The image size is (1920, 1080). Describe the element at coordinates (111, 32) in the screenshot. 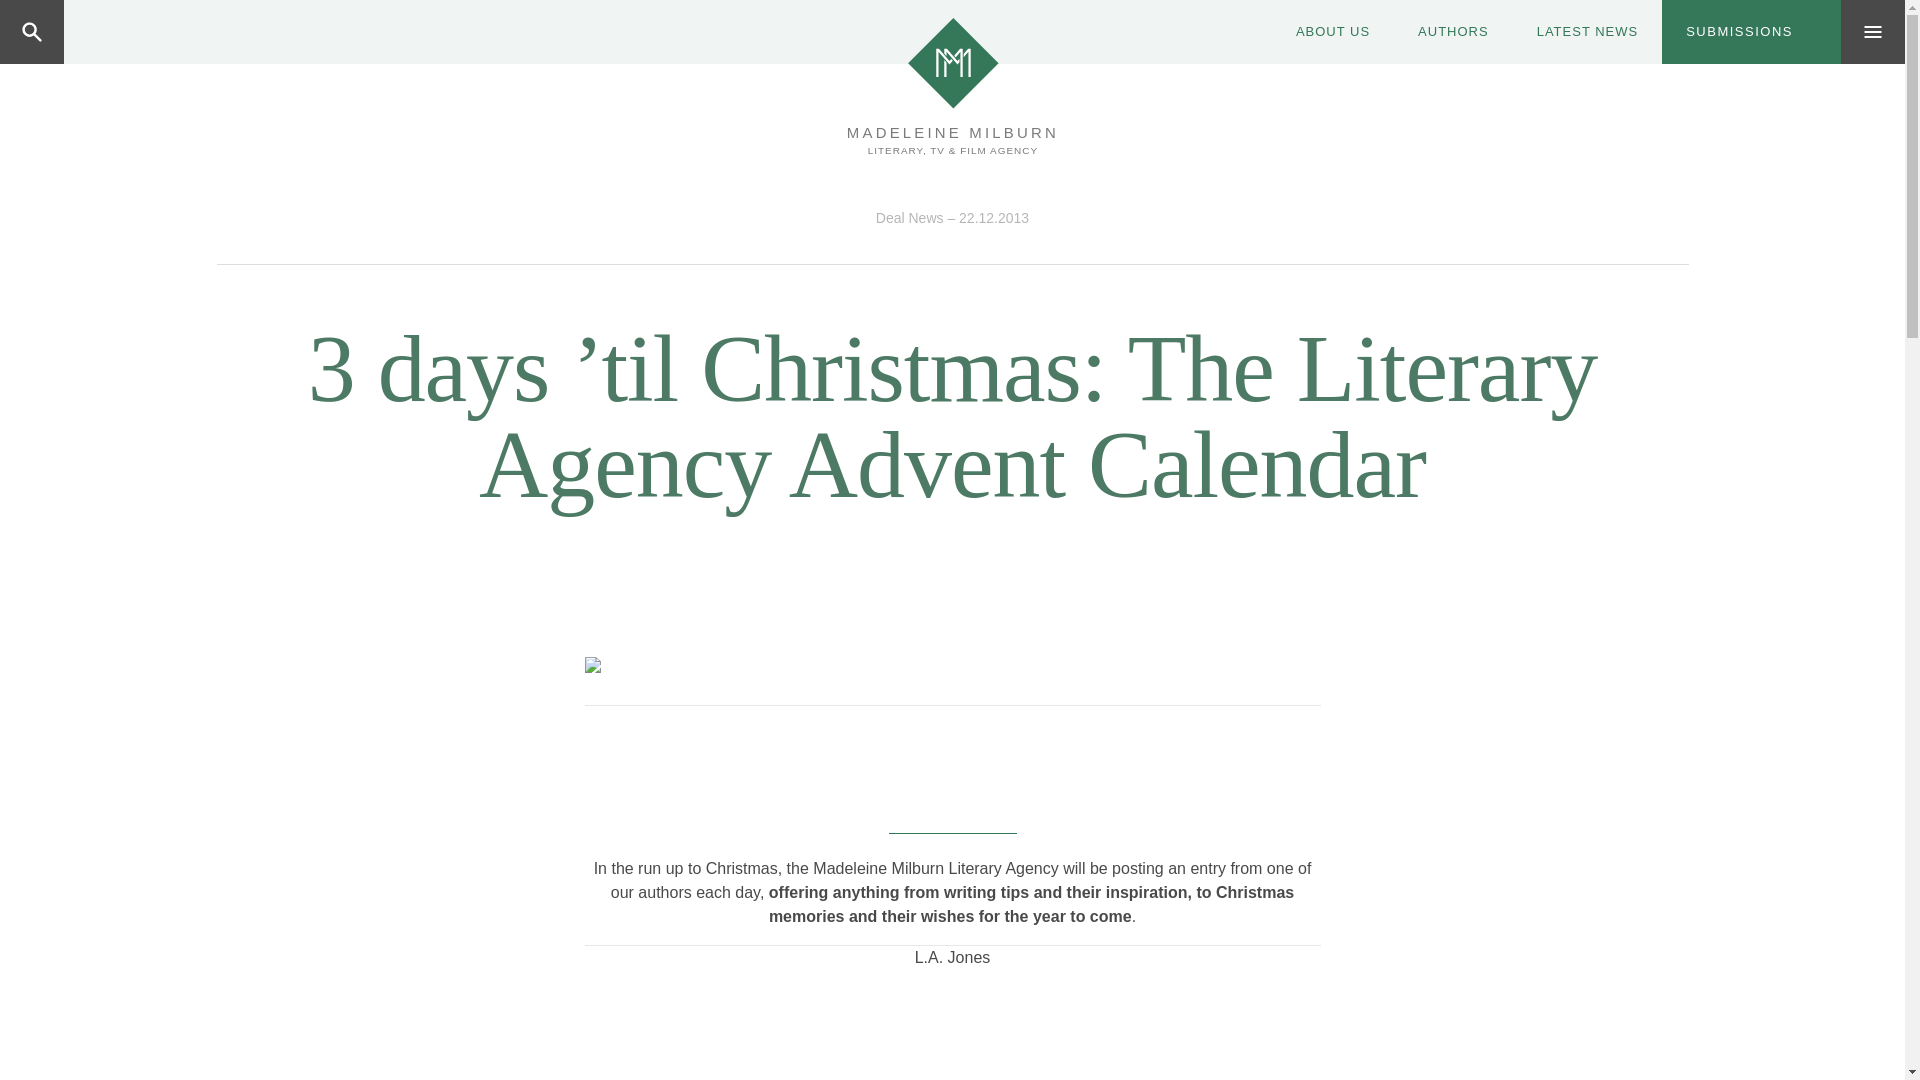

I see `Search` at that location.